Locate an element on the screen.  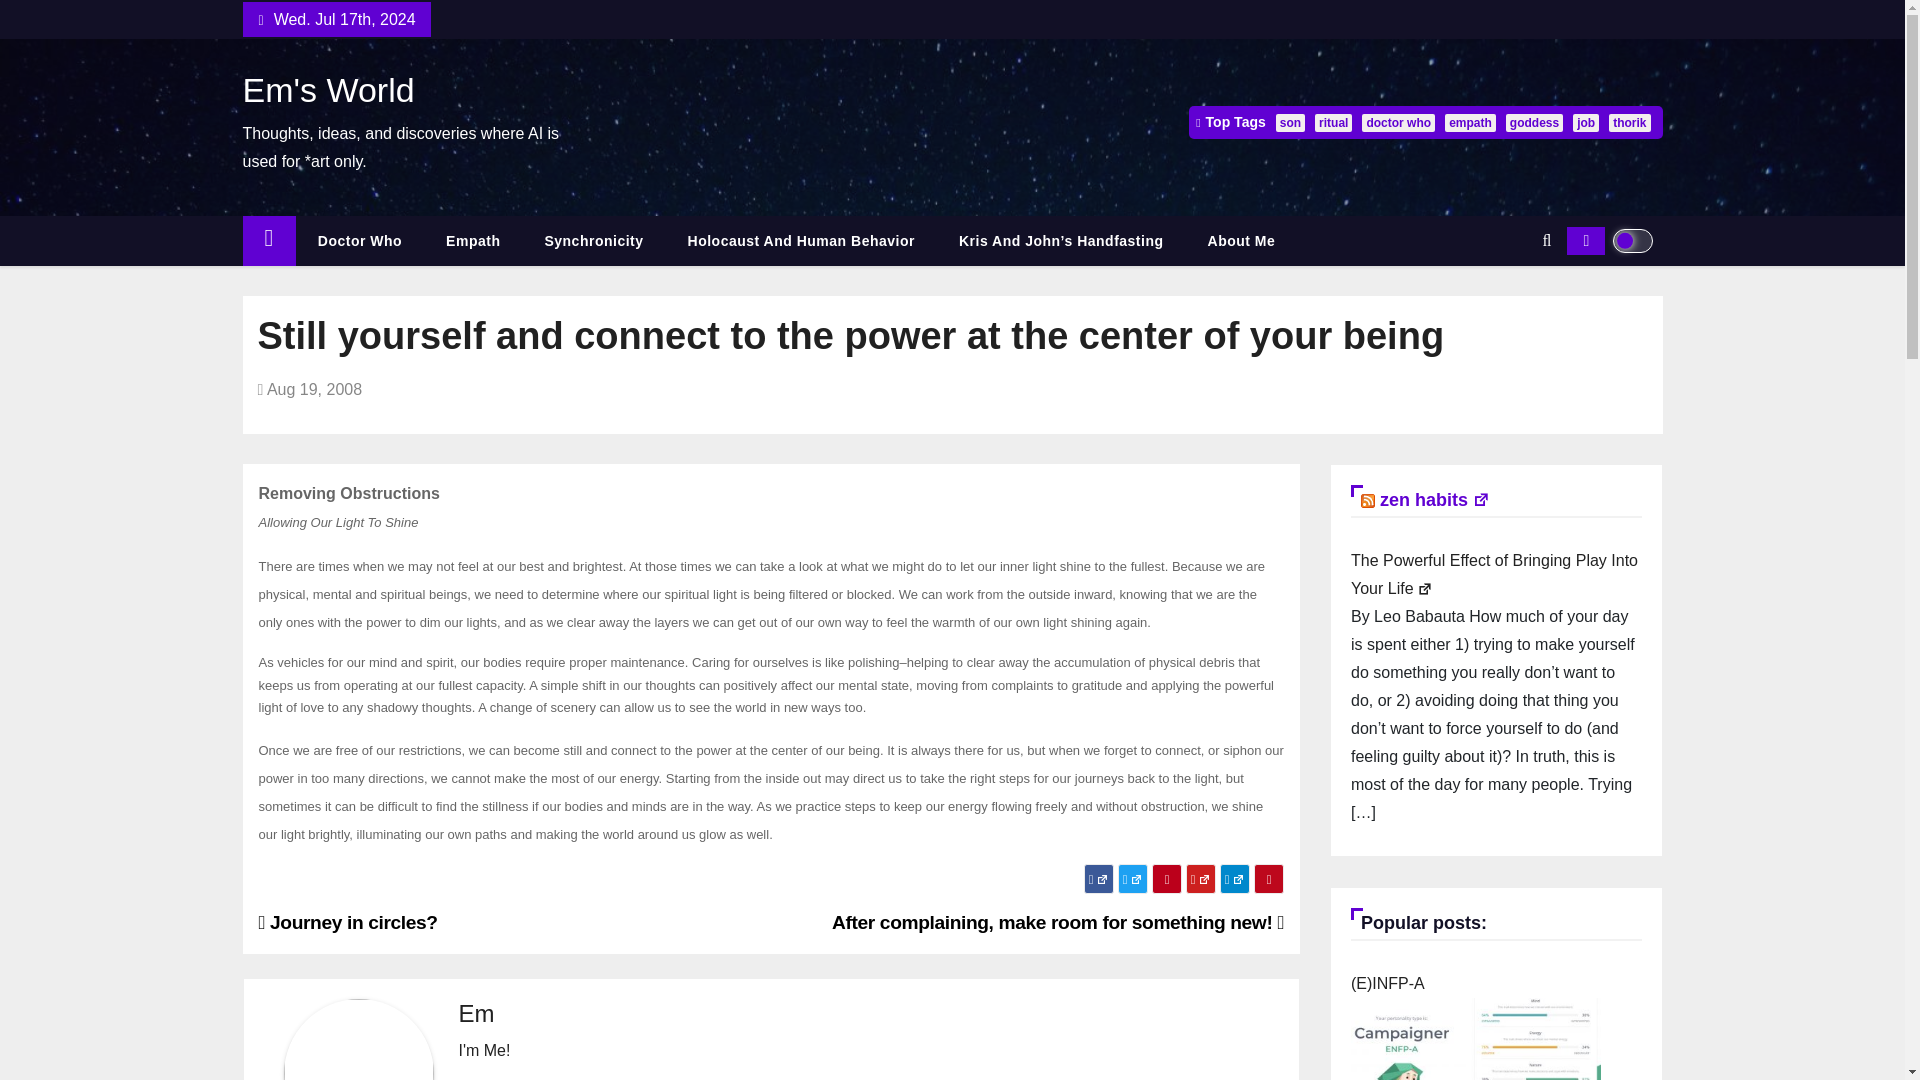
empath is located at coordinates (1470, 122).